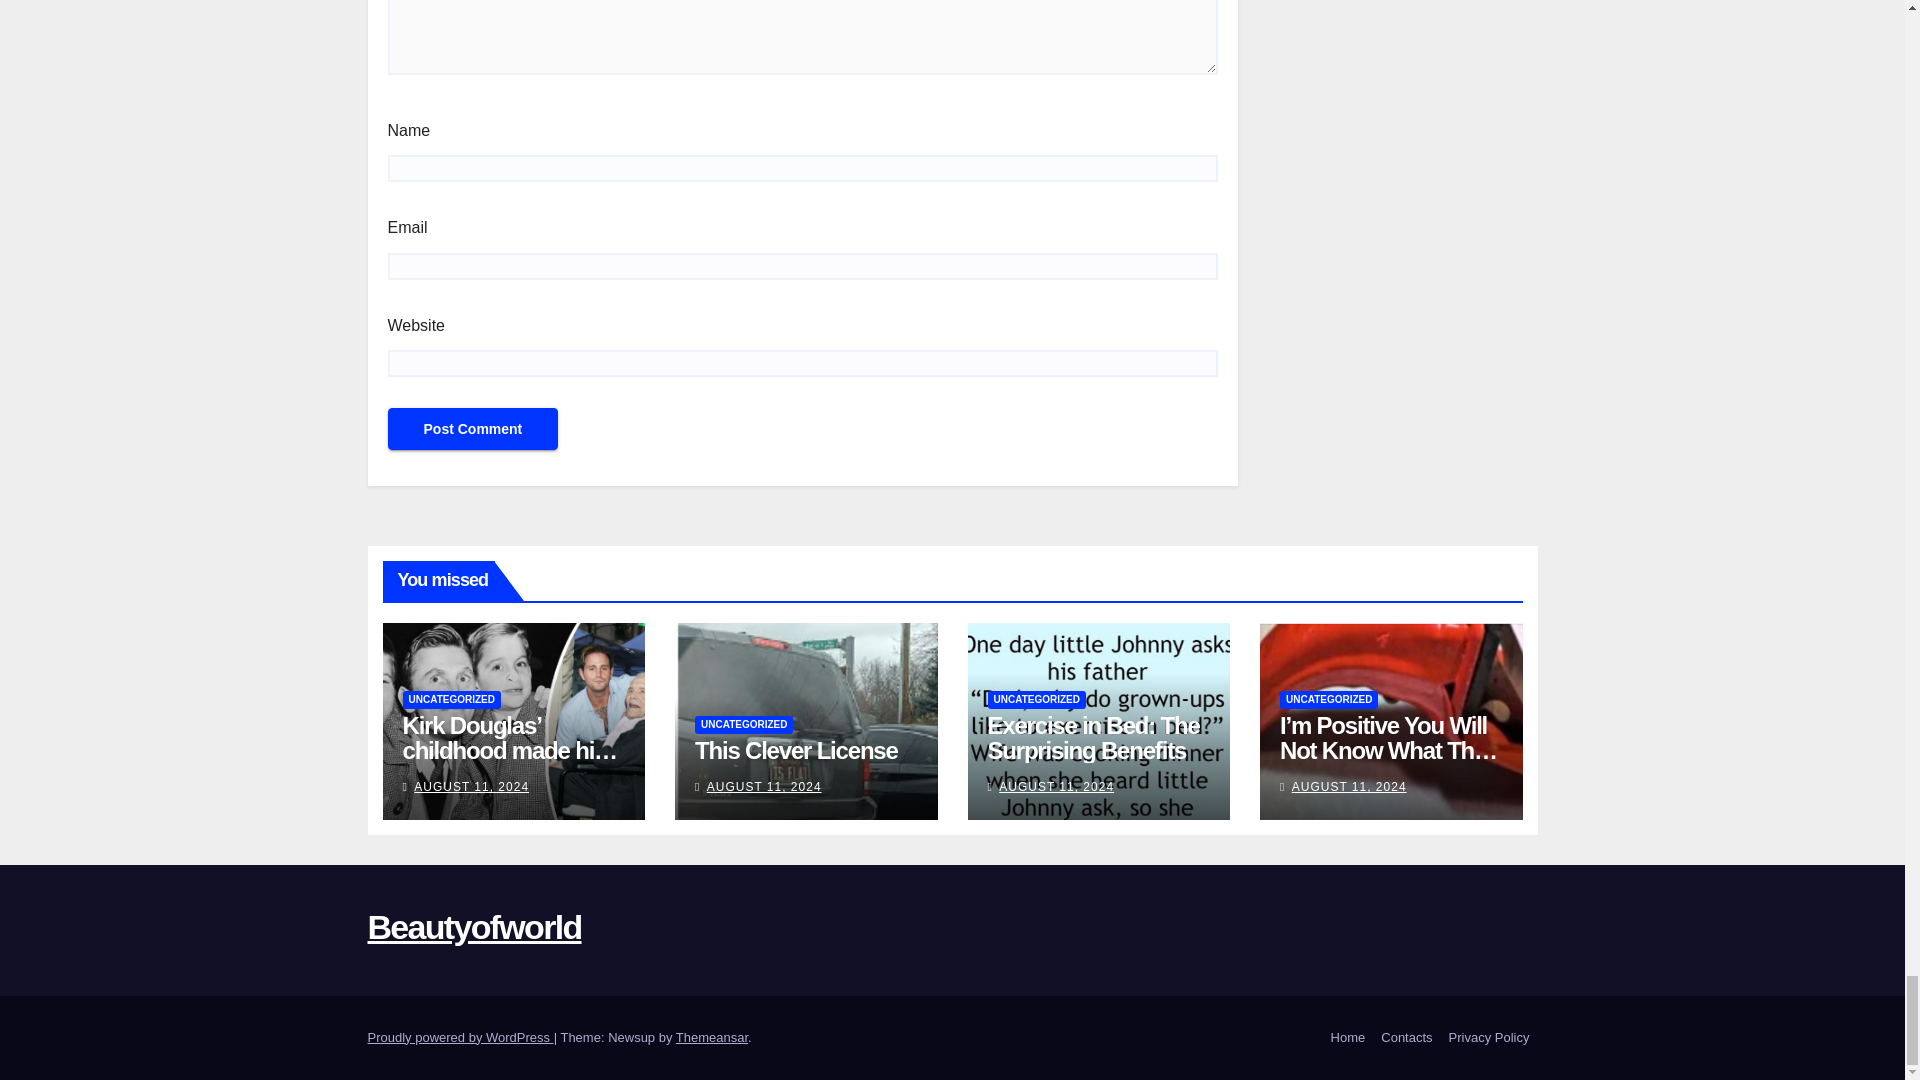 The image size is (1920, 1080). Describe the element at coordinates (450, 700) in the screenshot. I see `UNCATEGORIZED` at that location.